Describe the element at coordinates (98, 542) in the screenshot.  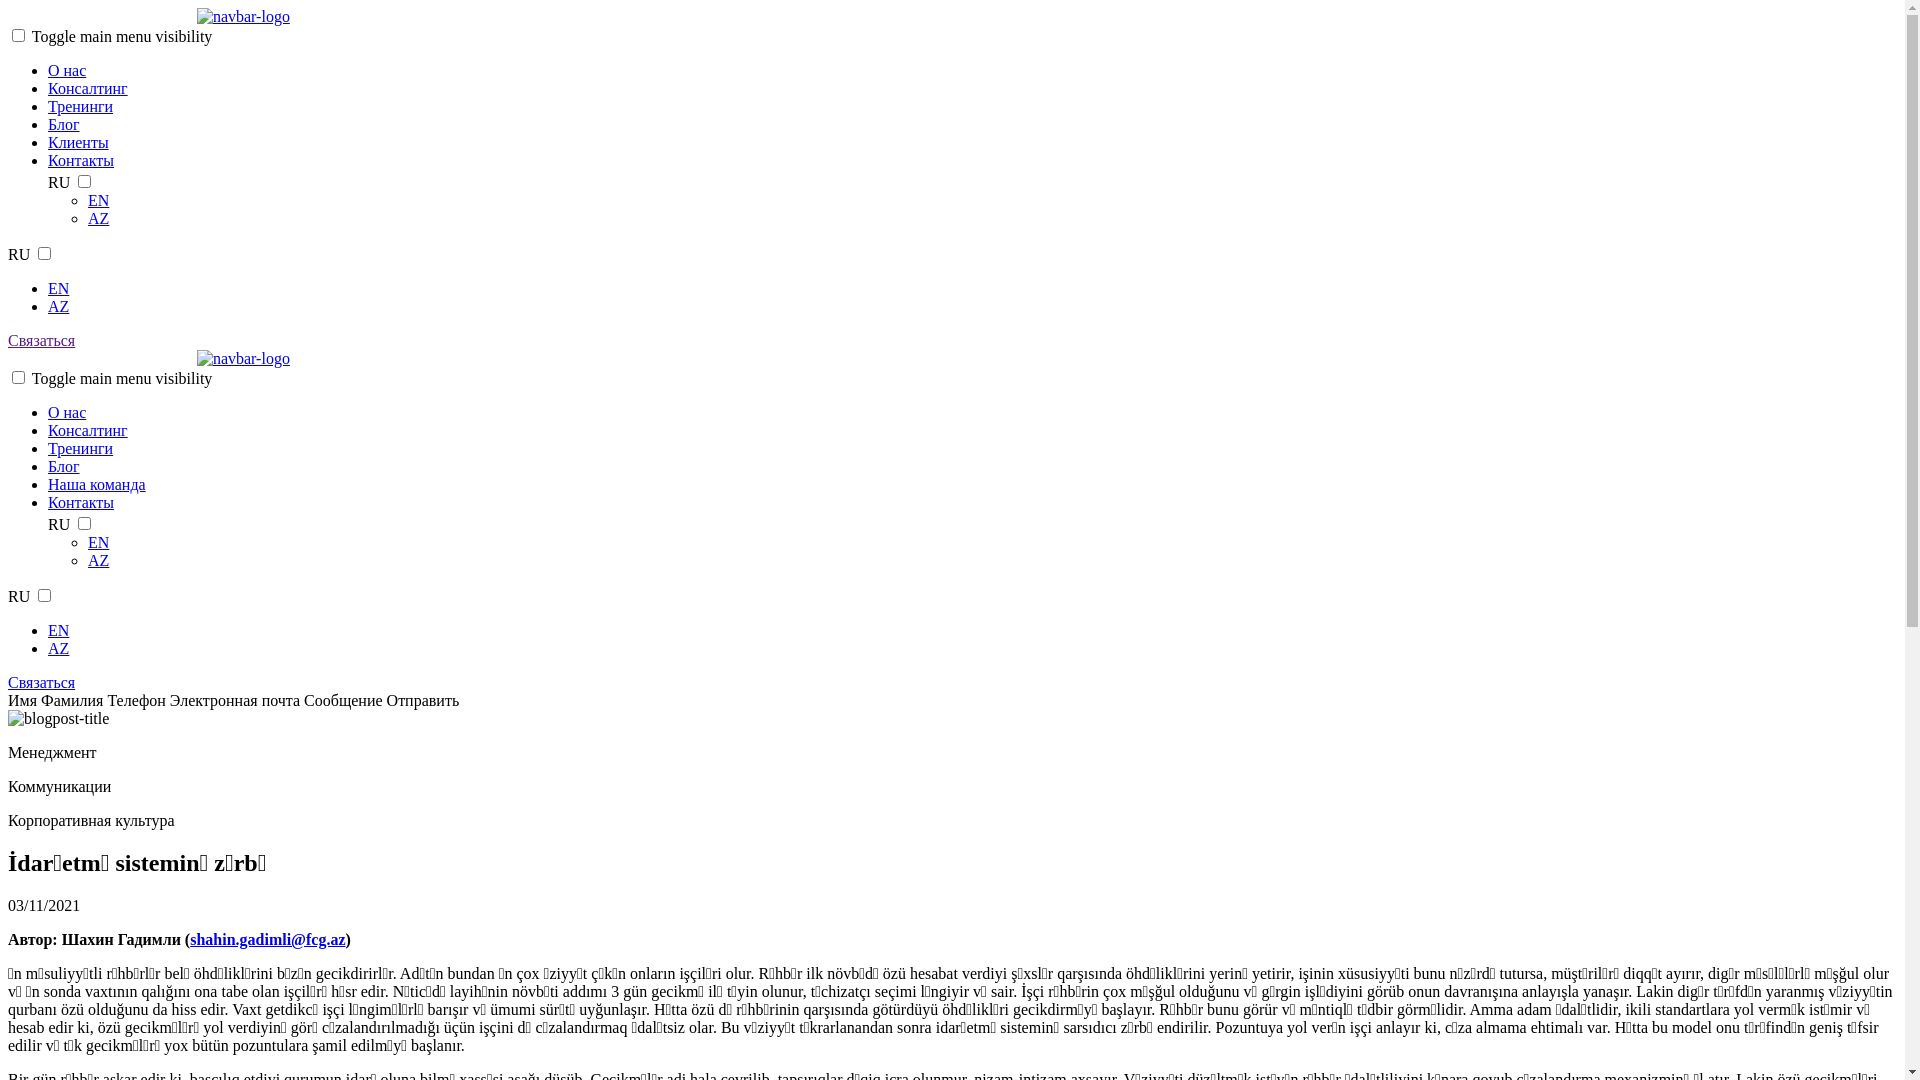
I see `EN` at that location.